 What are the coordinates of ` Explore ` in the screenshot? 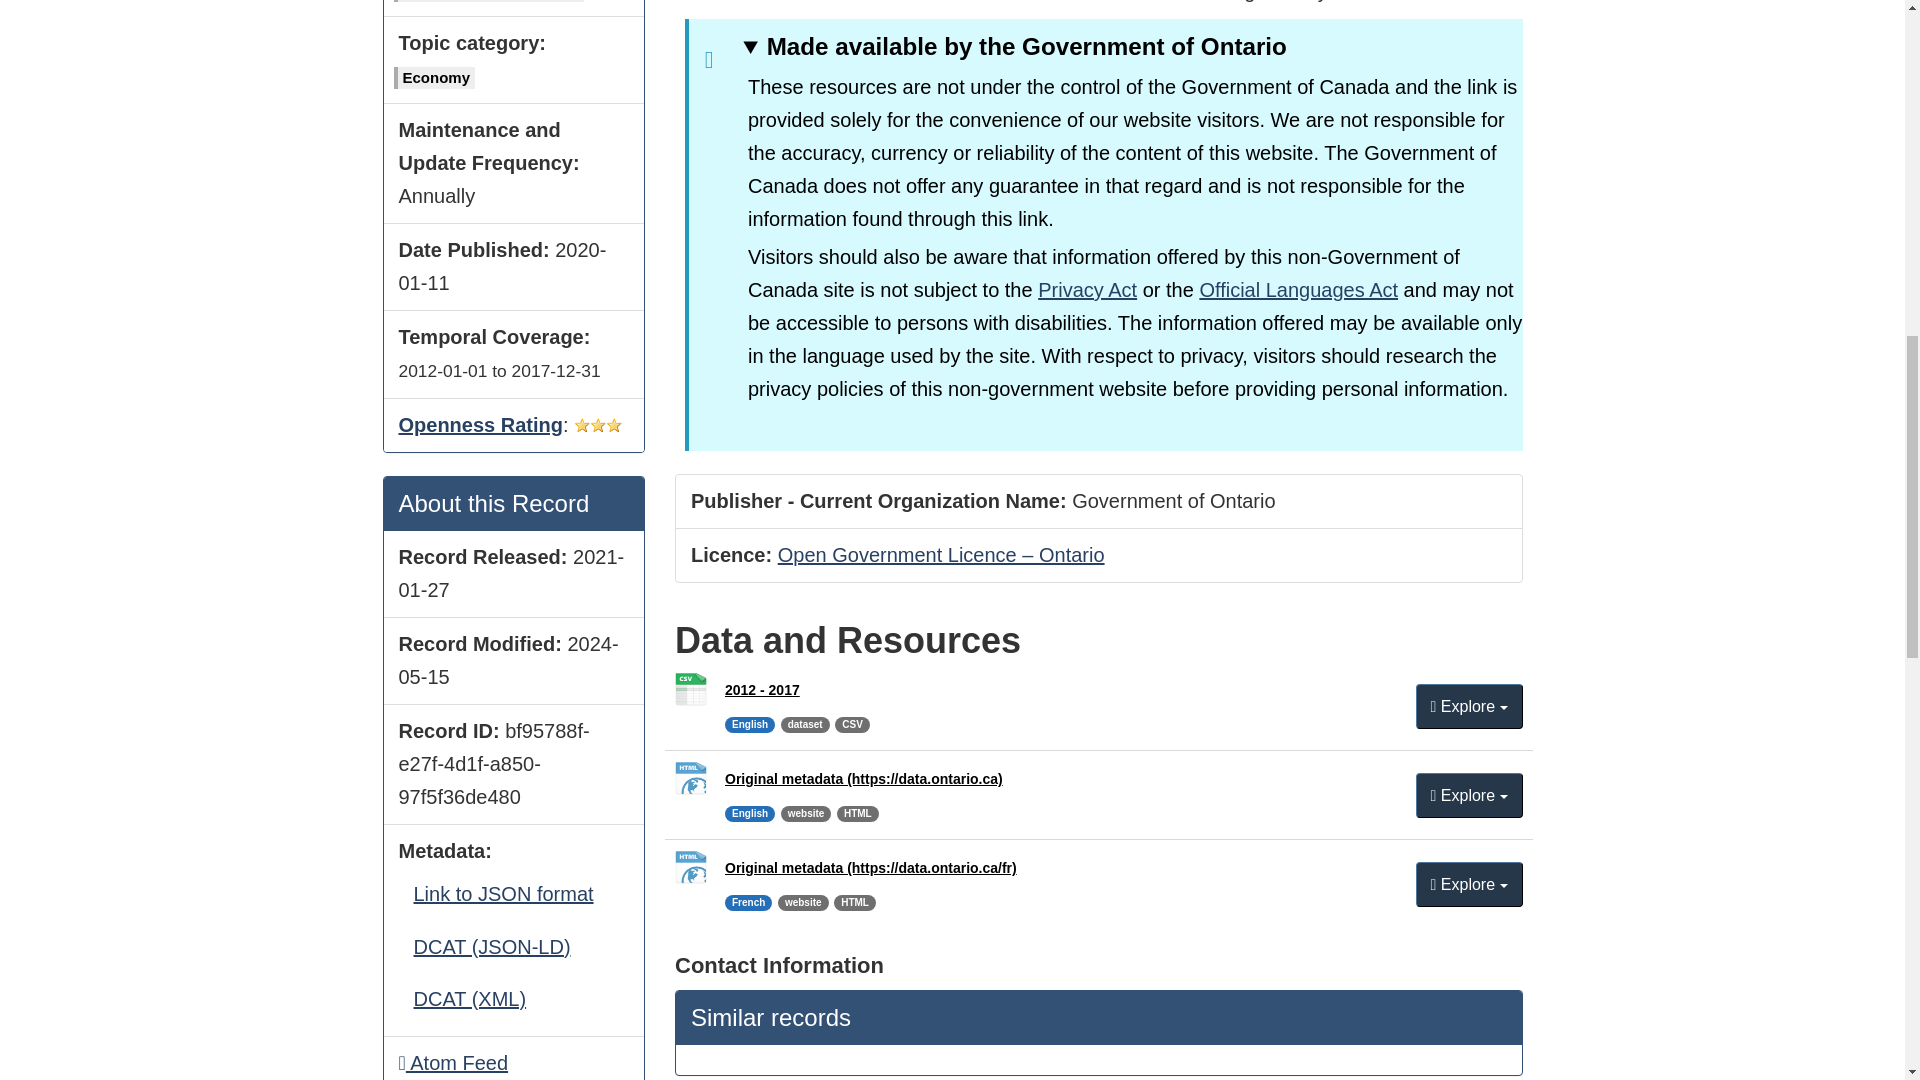 It's located at (452, 1062).